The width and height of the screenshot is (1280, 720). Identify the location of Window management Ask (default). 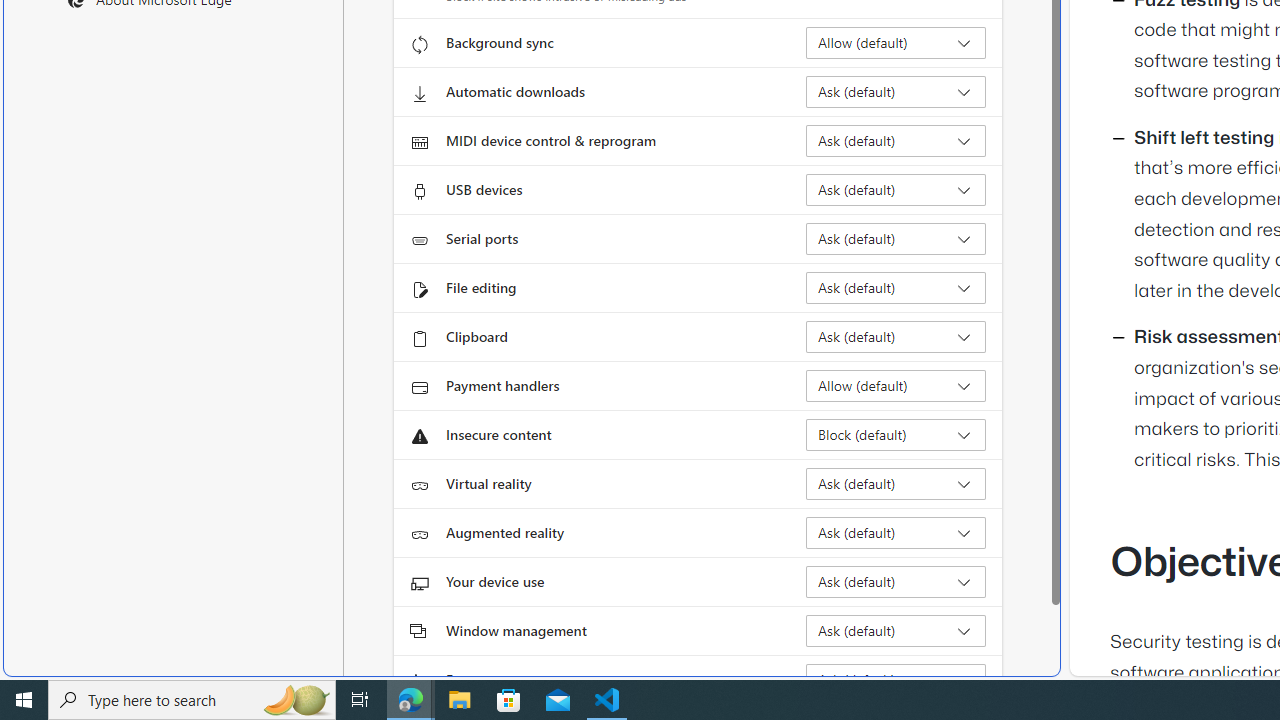
(896, 630).